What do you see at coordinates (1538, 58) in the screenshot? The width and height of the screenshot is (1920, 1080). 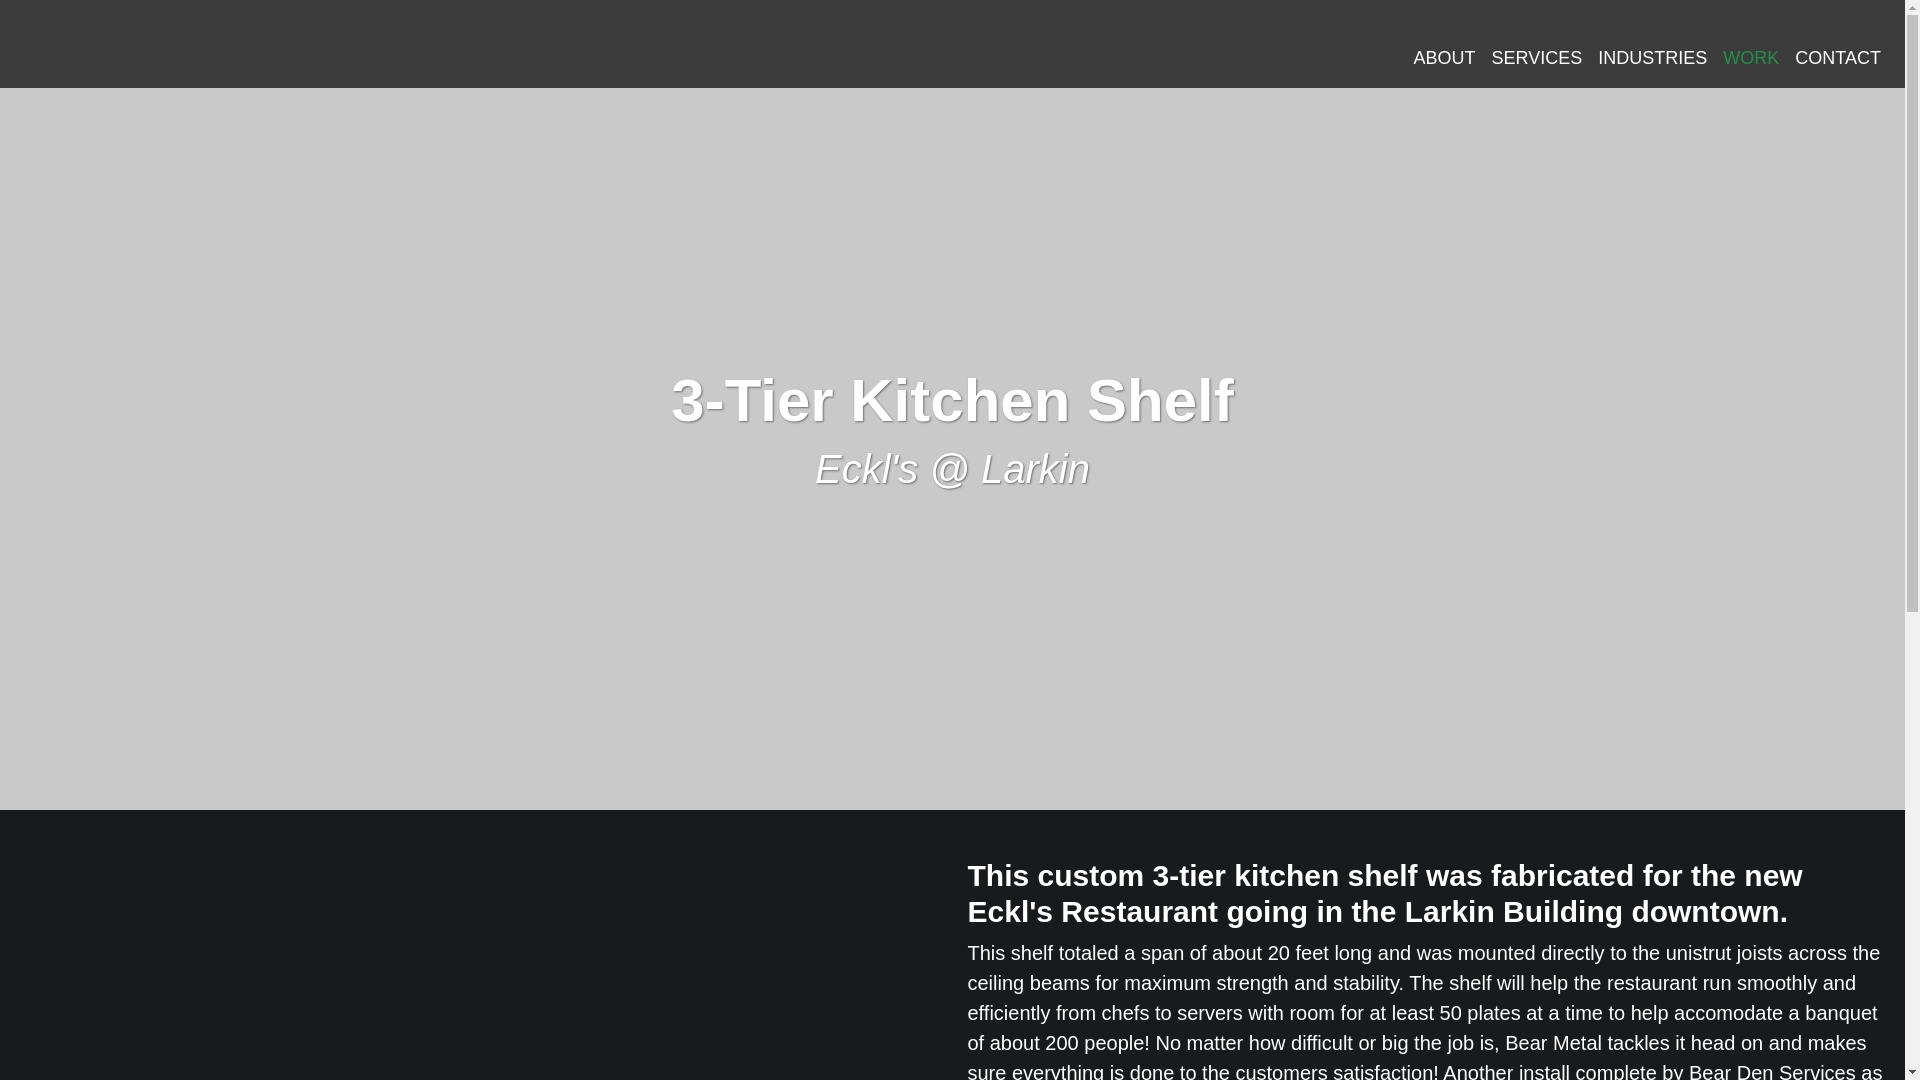 I see `SERVICES` at bounding box center [1538, 58].